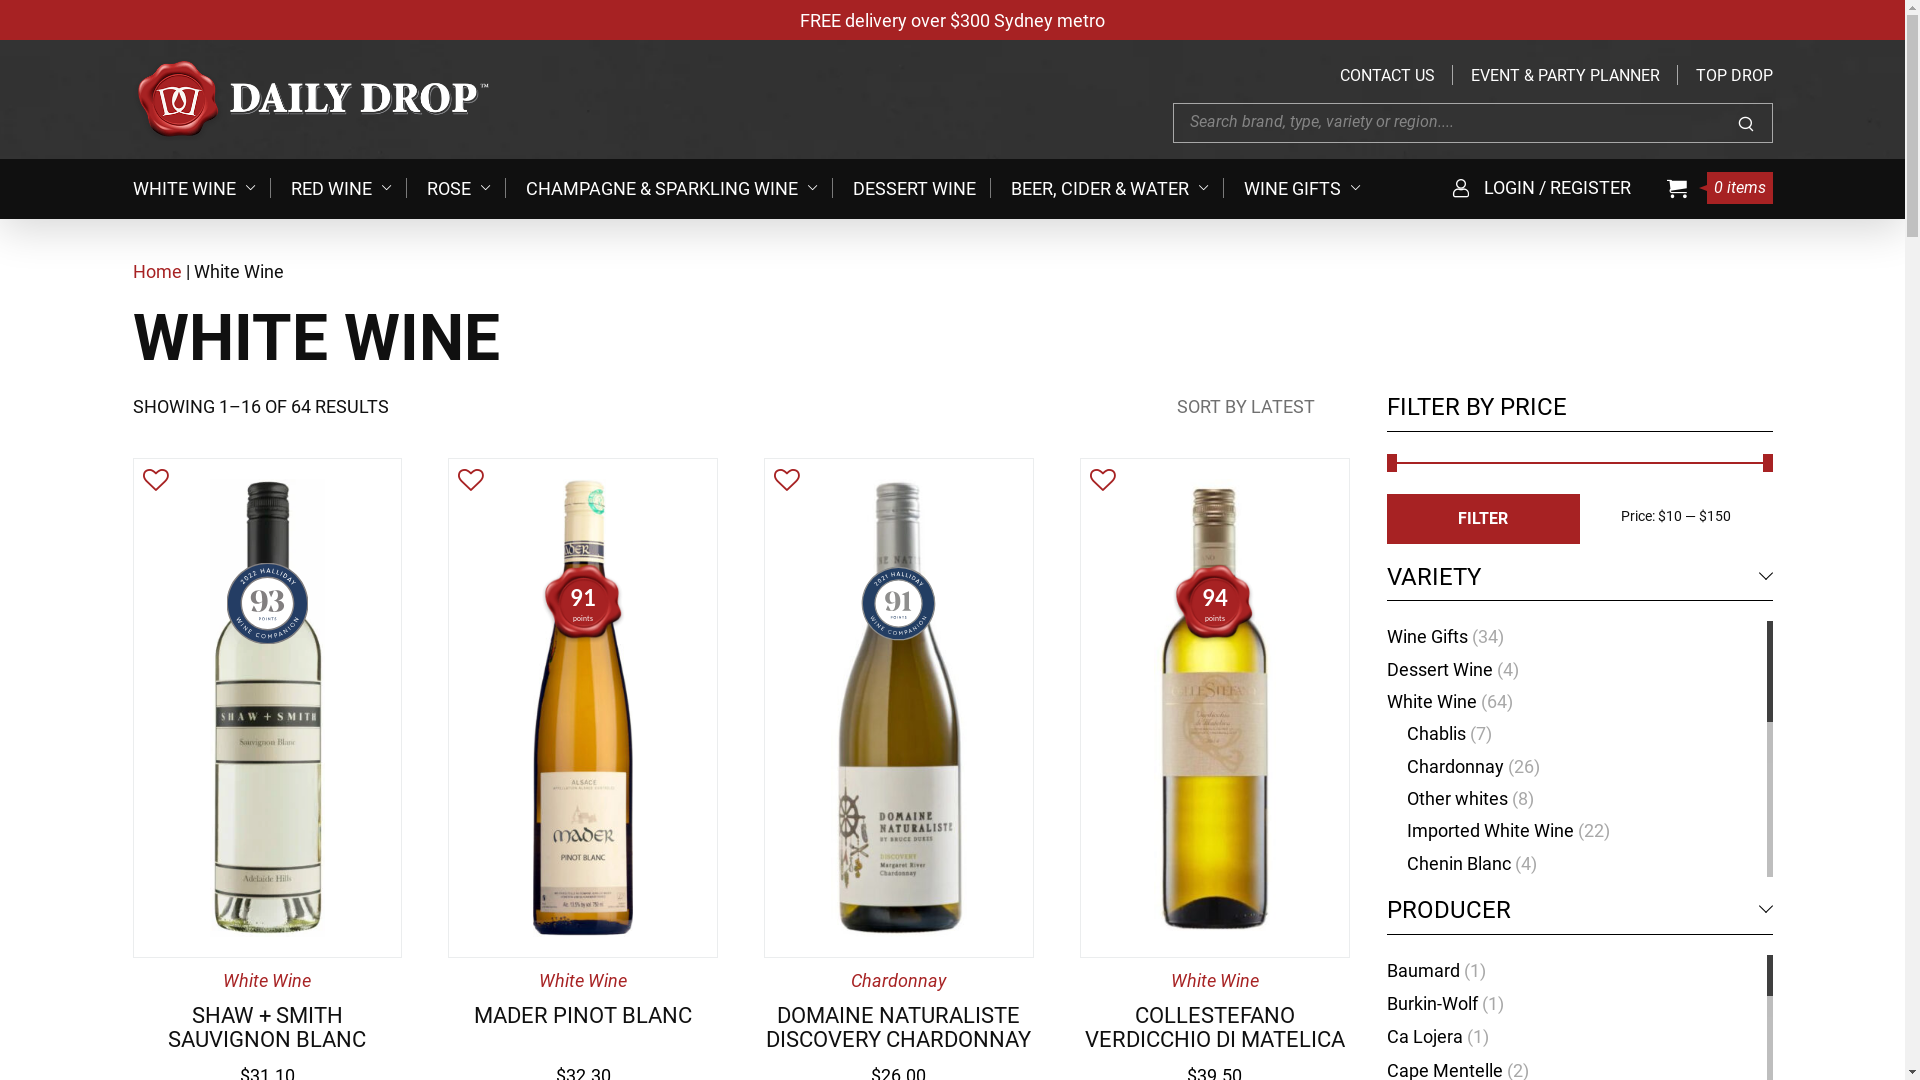  I want to click on Baumard, so click(1422, 970).